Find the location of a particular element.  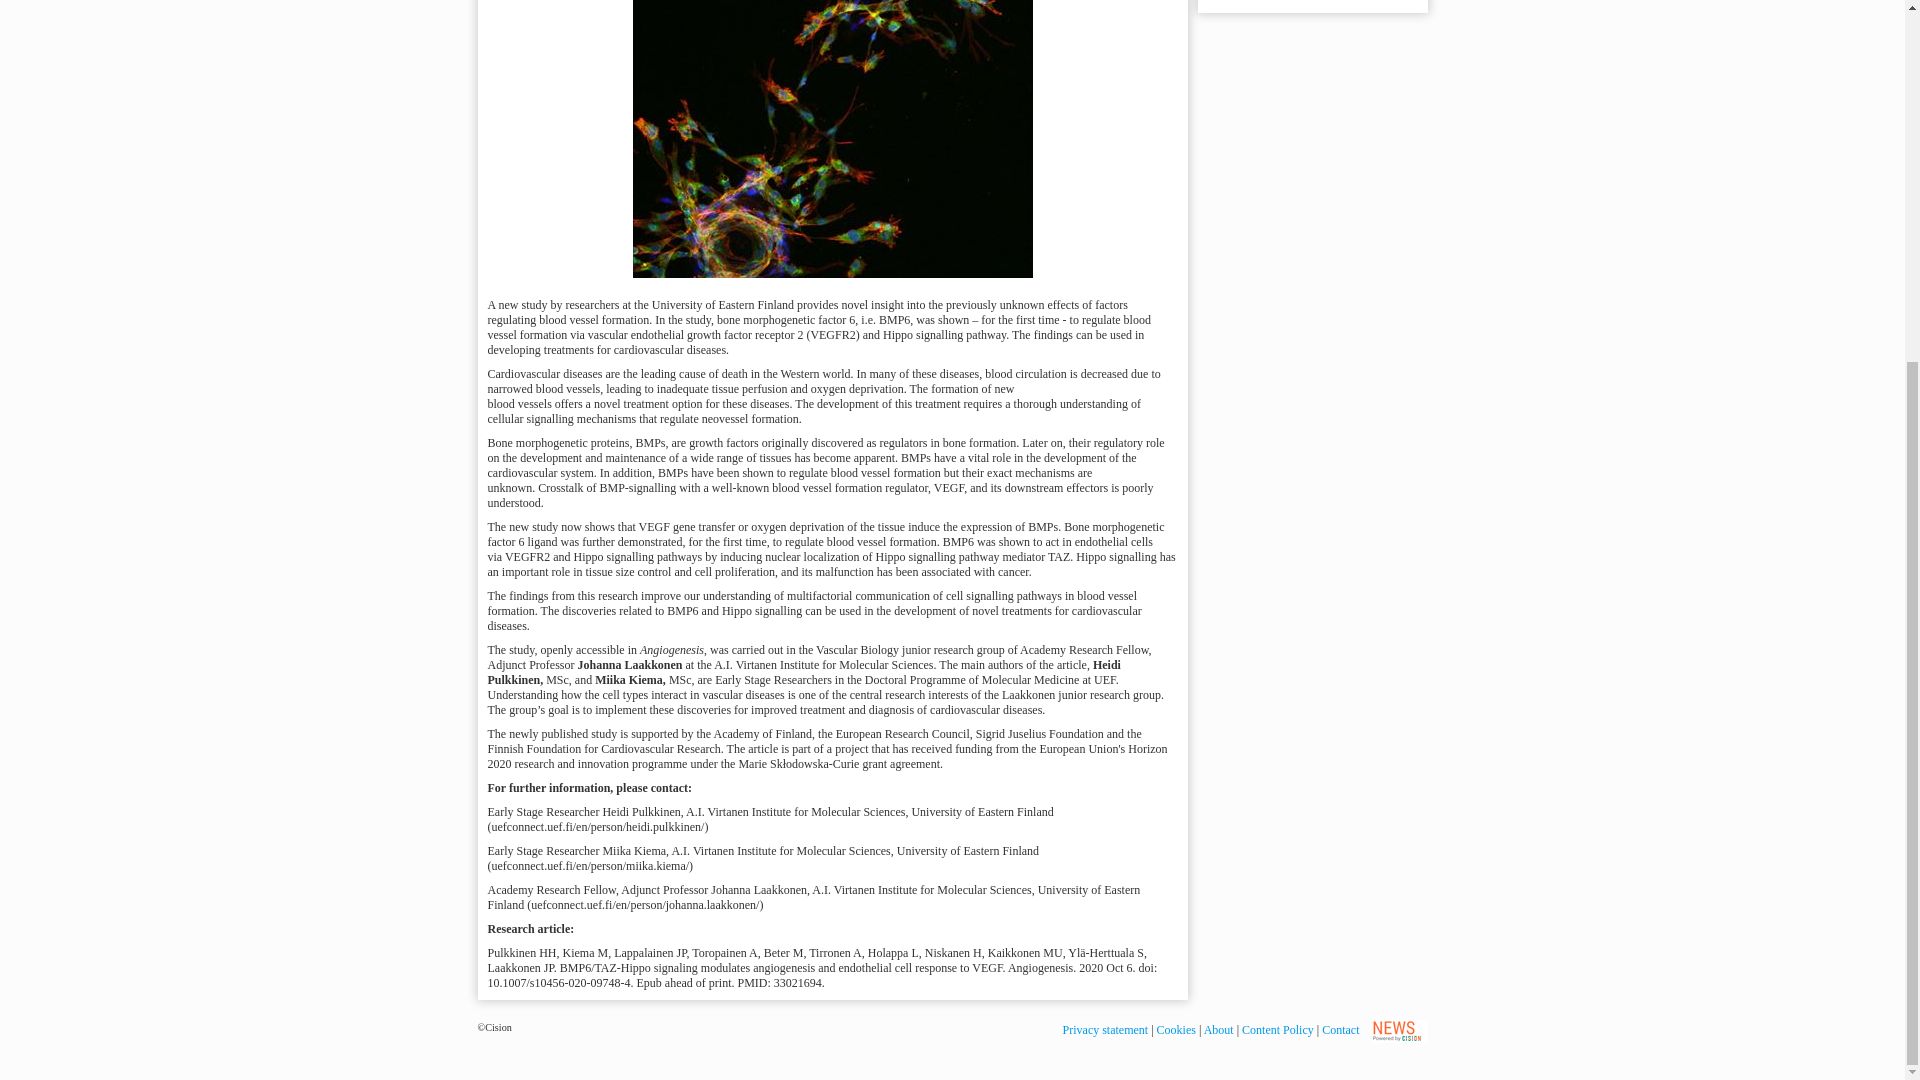

Cookies is located at coordinates (1176, 1029).